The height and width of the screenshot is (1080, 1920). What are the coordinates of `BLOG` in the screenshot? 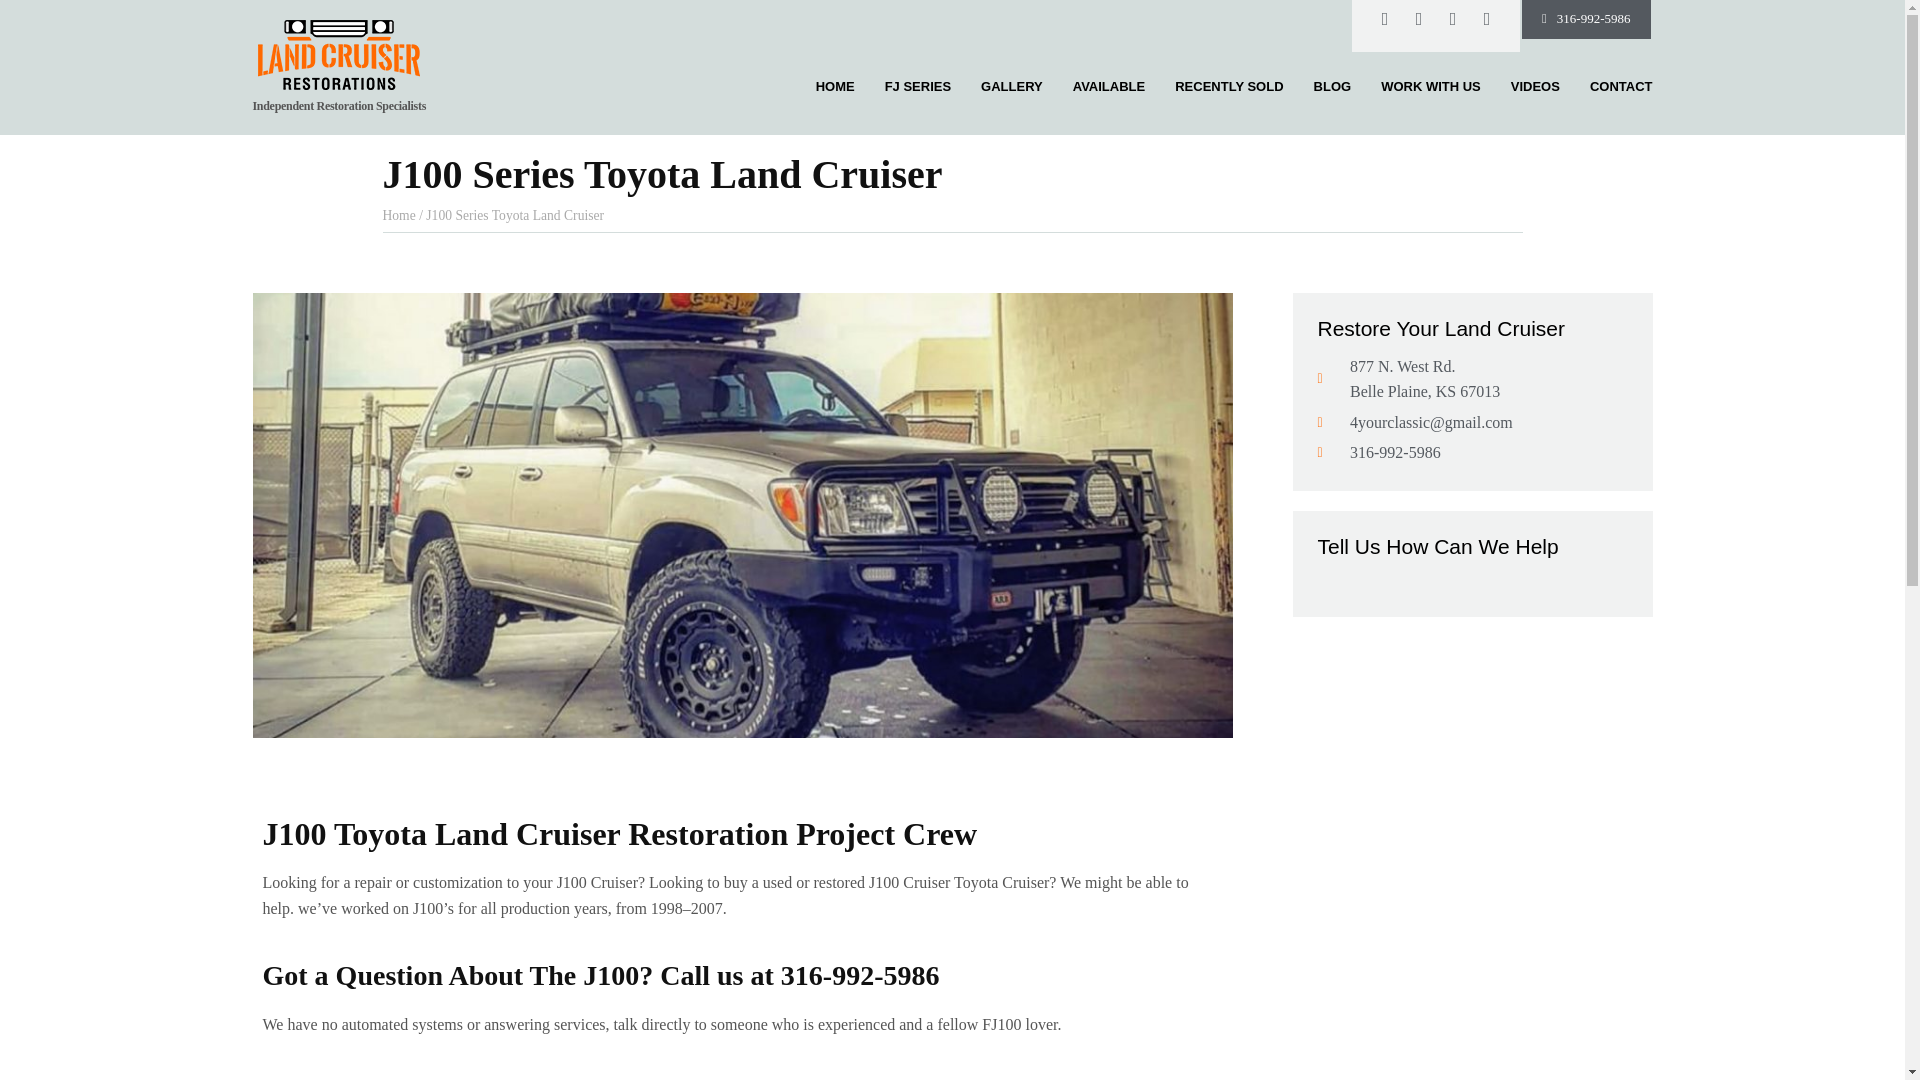 It's located at (1332, 86).